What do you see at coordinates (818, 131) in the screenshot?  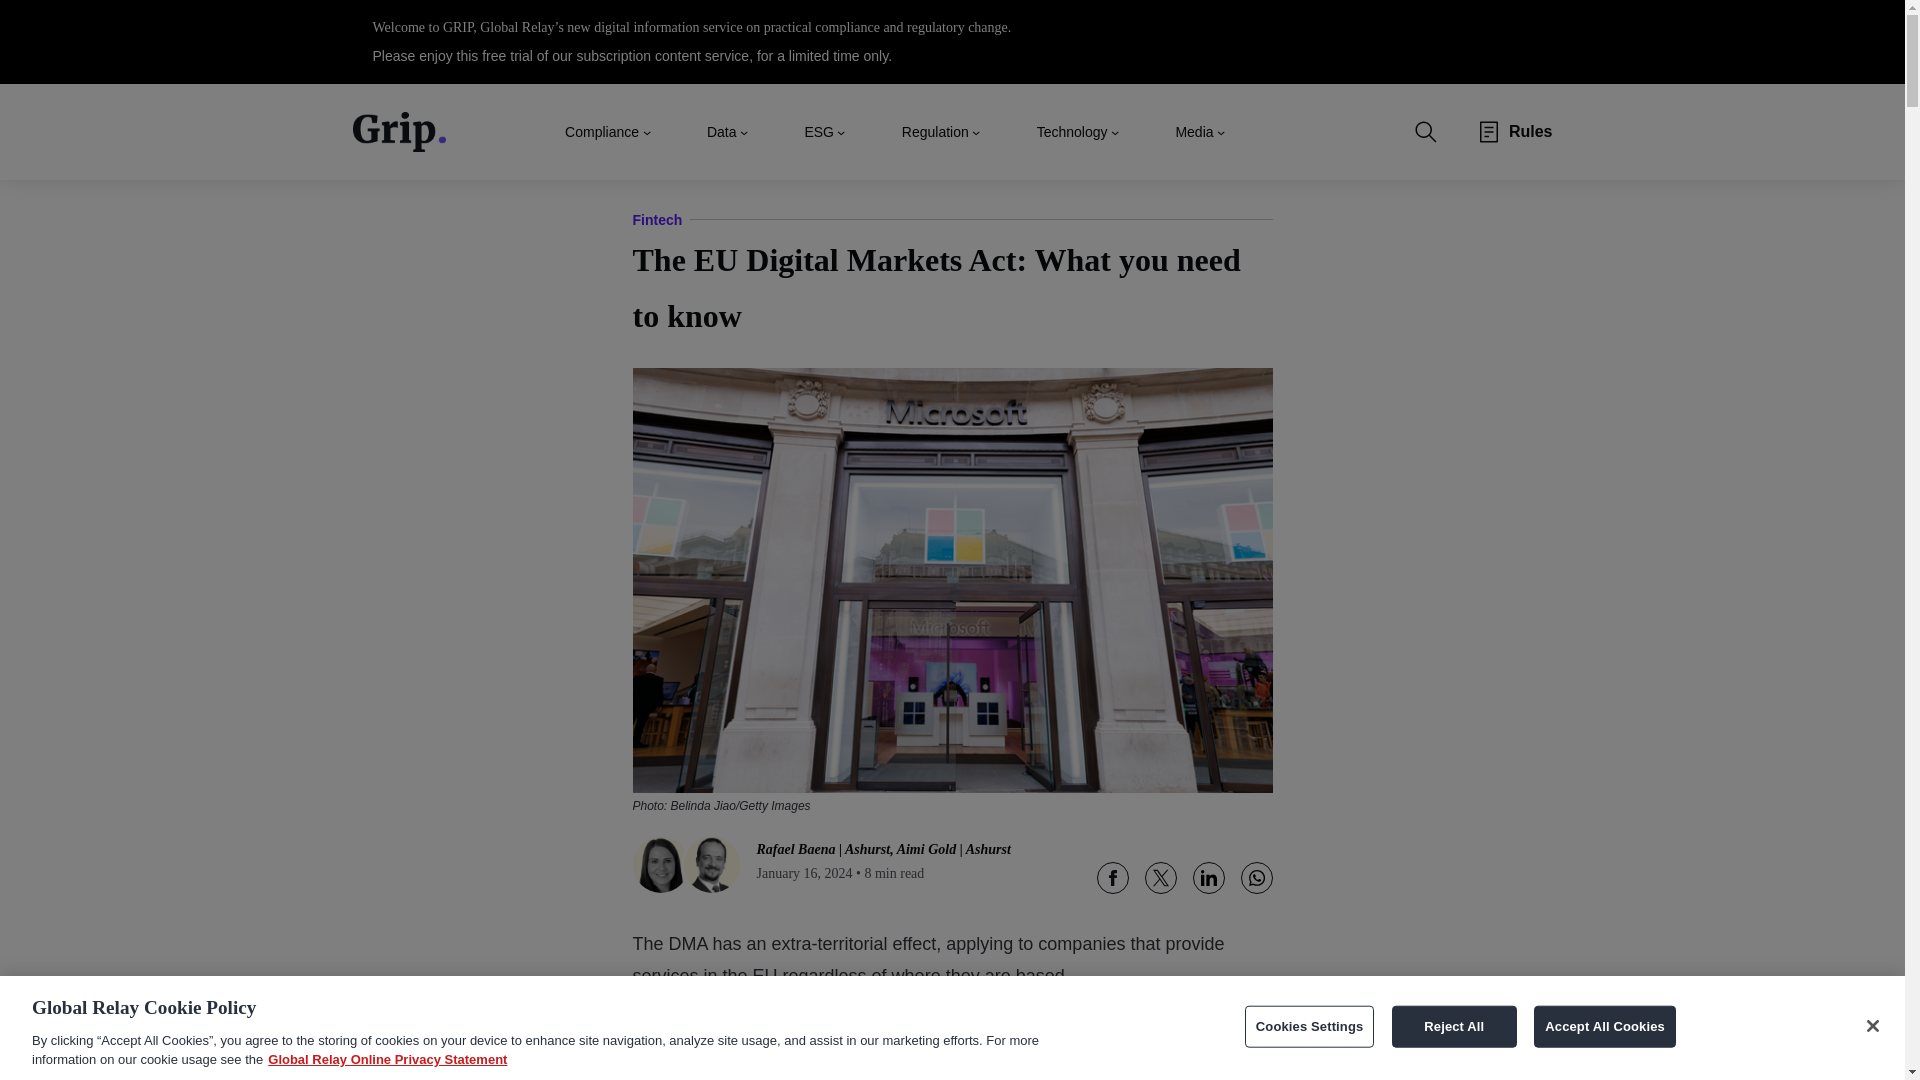 I see `ESG` at bounding box center [818, 131].